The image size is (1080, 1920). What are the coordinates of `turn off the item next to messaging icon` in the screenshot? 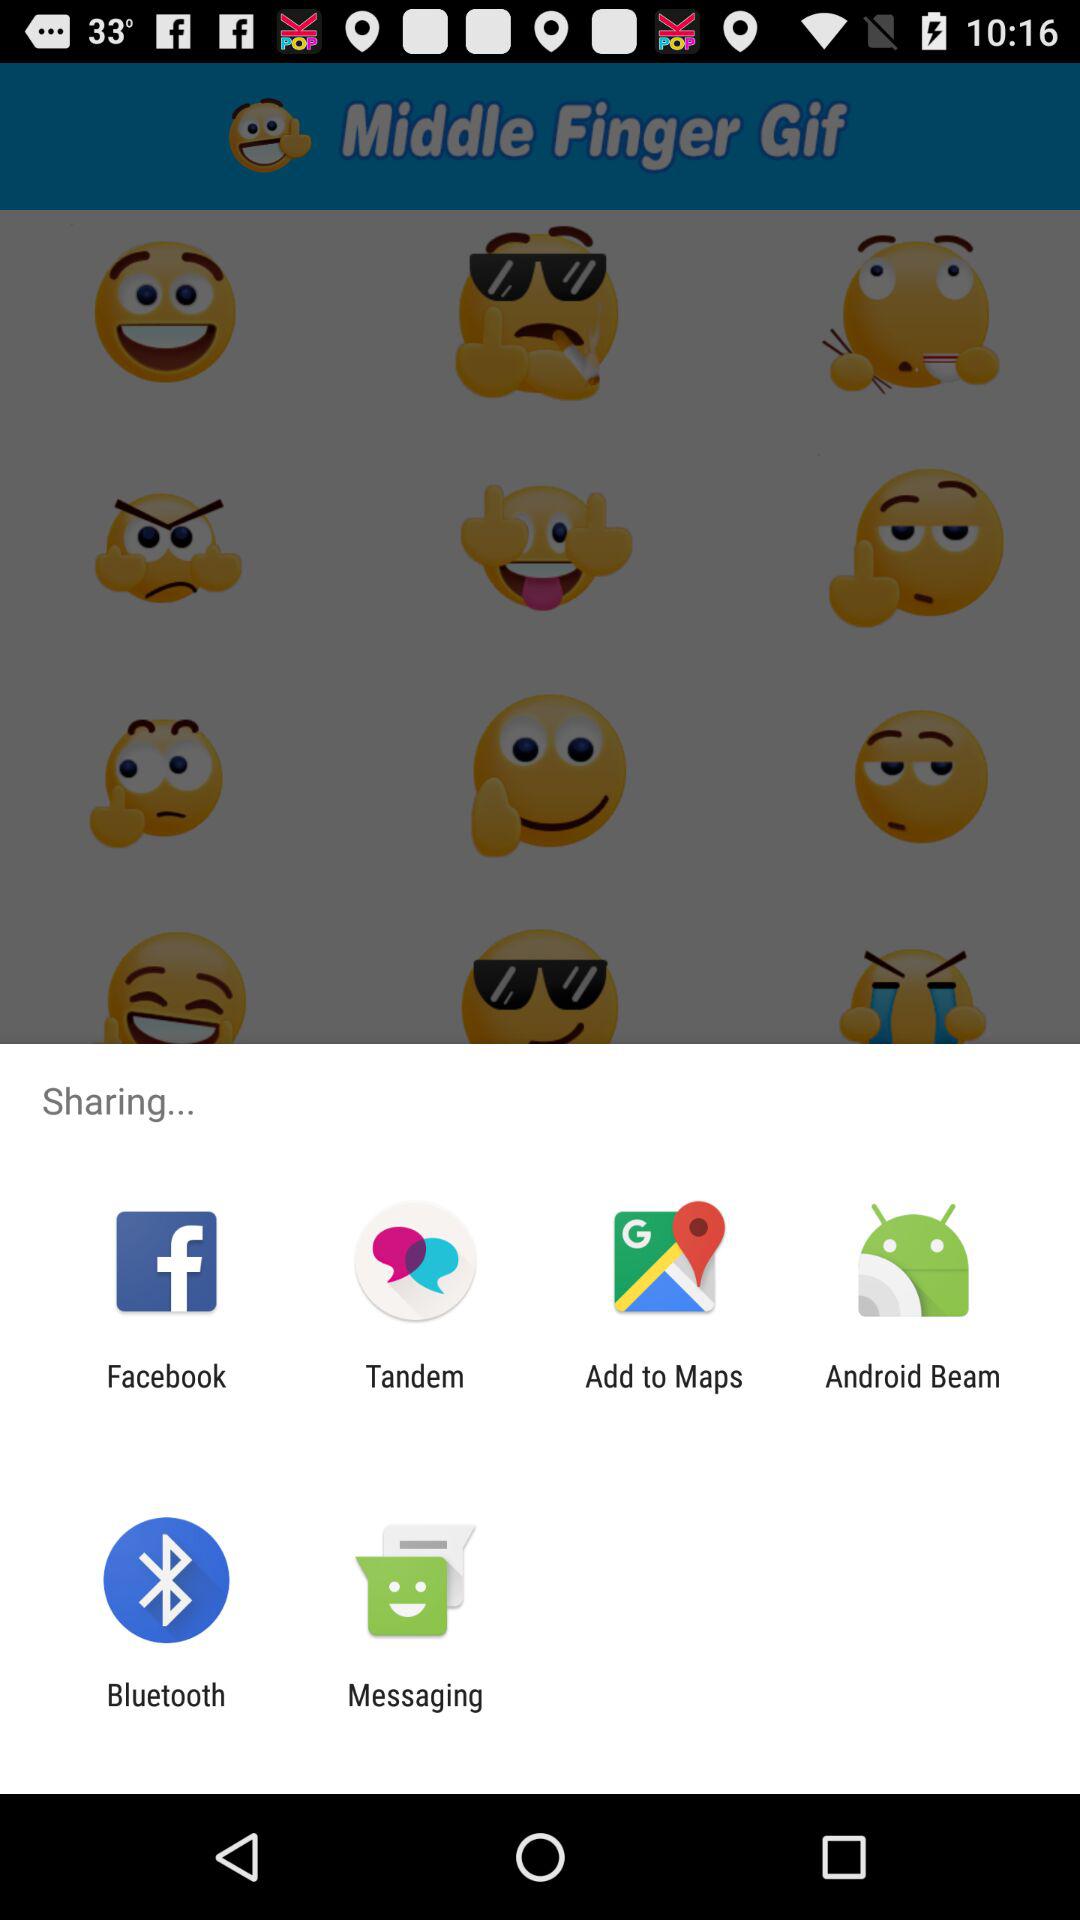 It's located at (166, 1712).